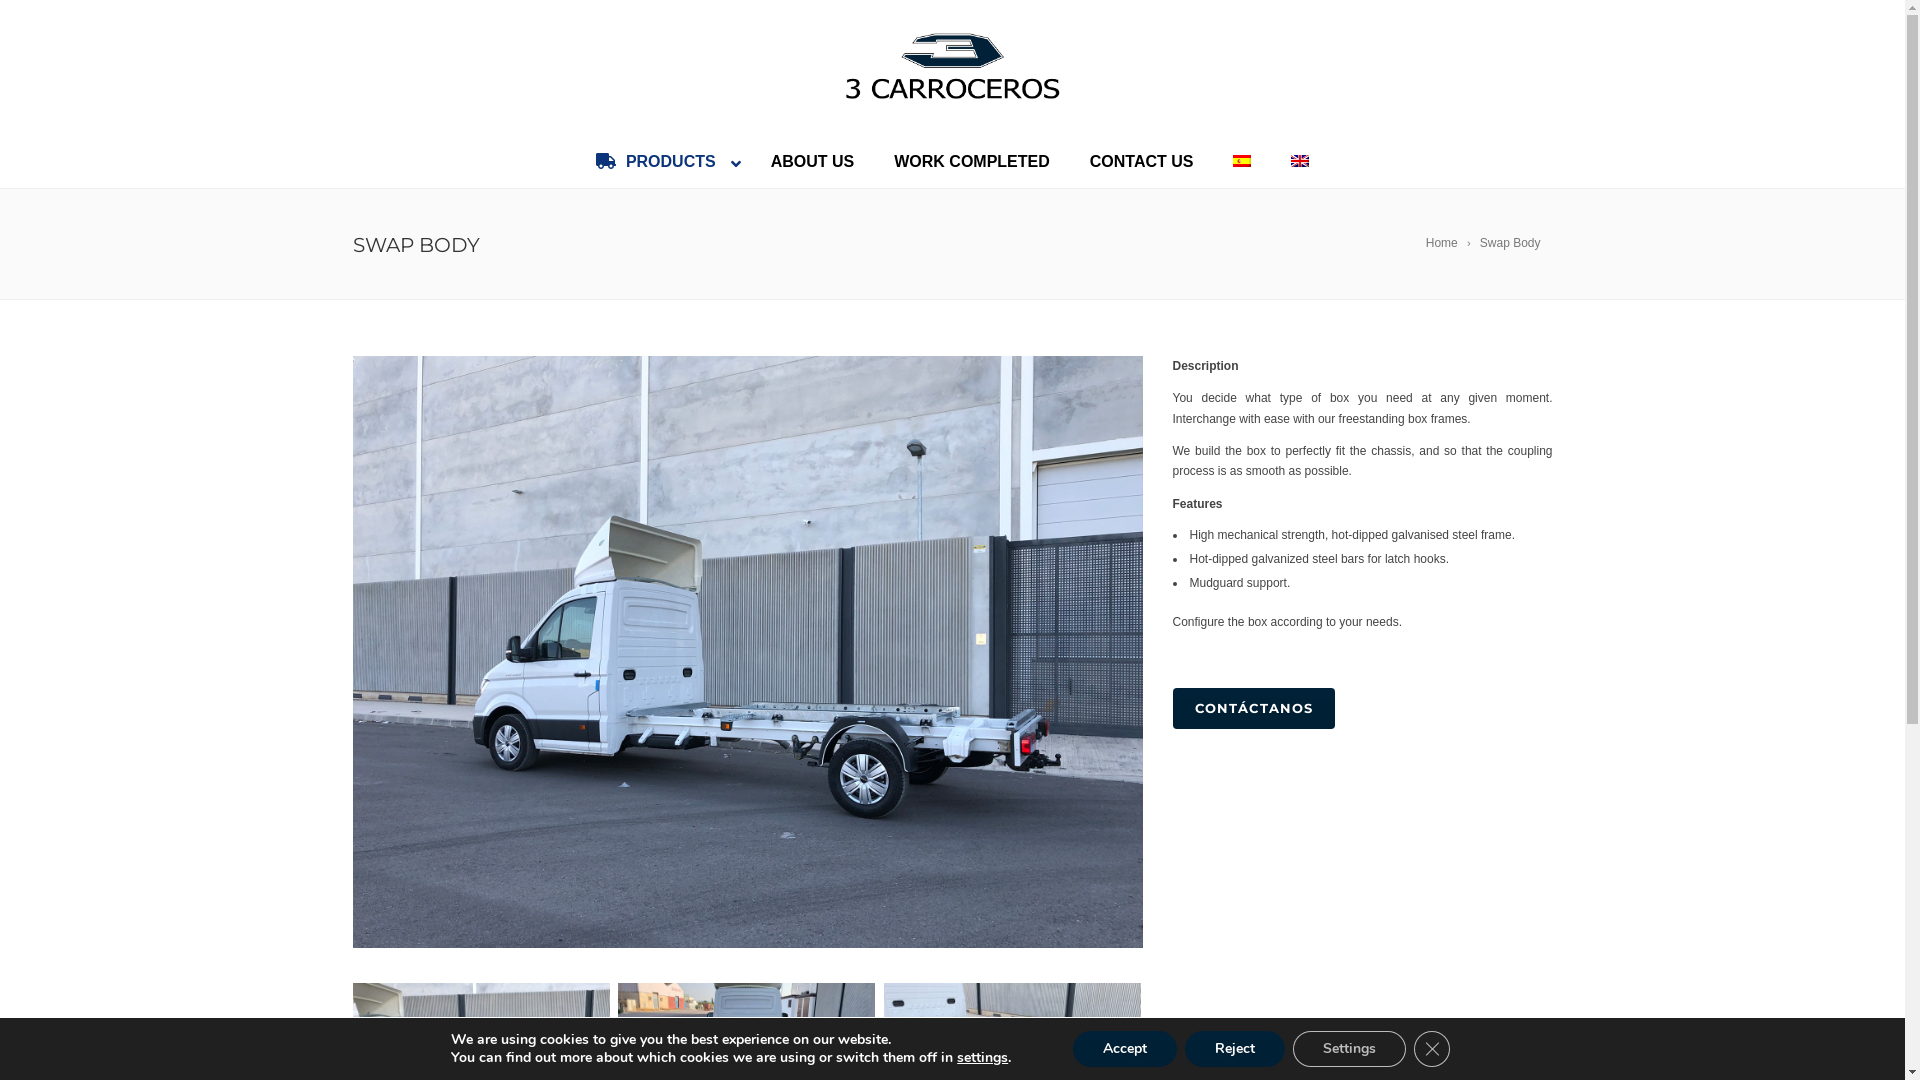 The width and height of the screenshot is (1920, 1080). What do you see at coordinates (868, 874) in the screenshot?
I see `info@3carroceros.com` at bounding box center [868, 874].